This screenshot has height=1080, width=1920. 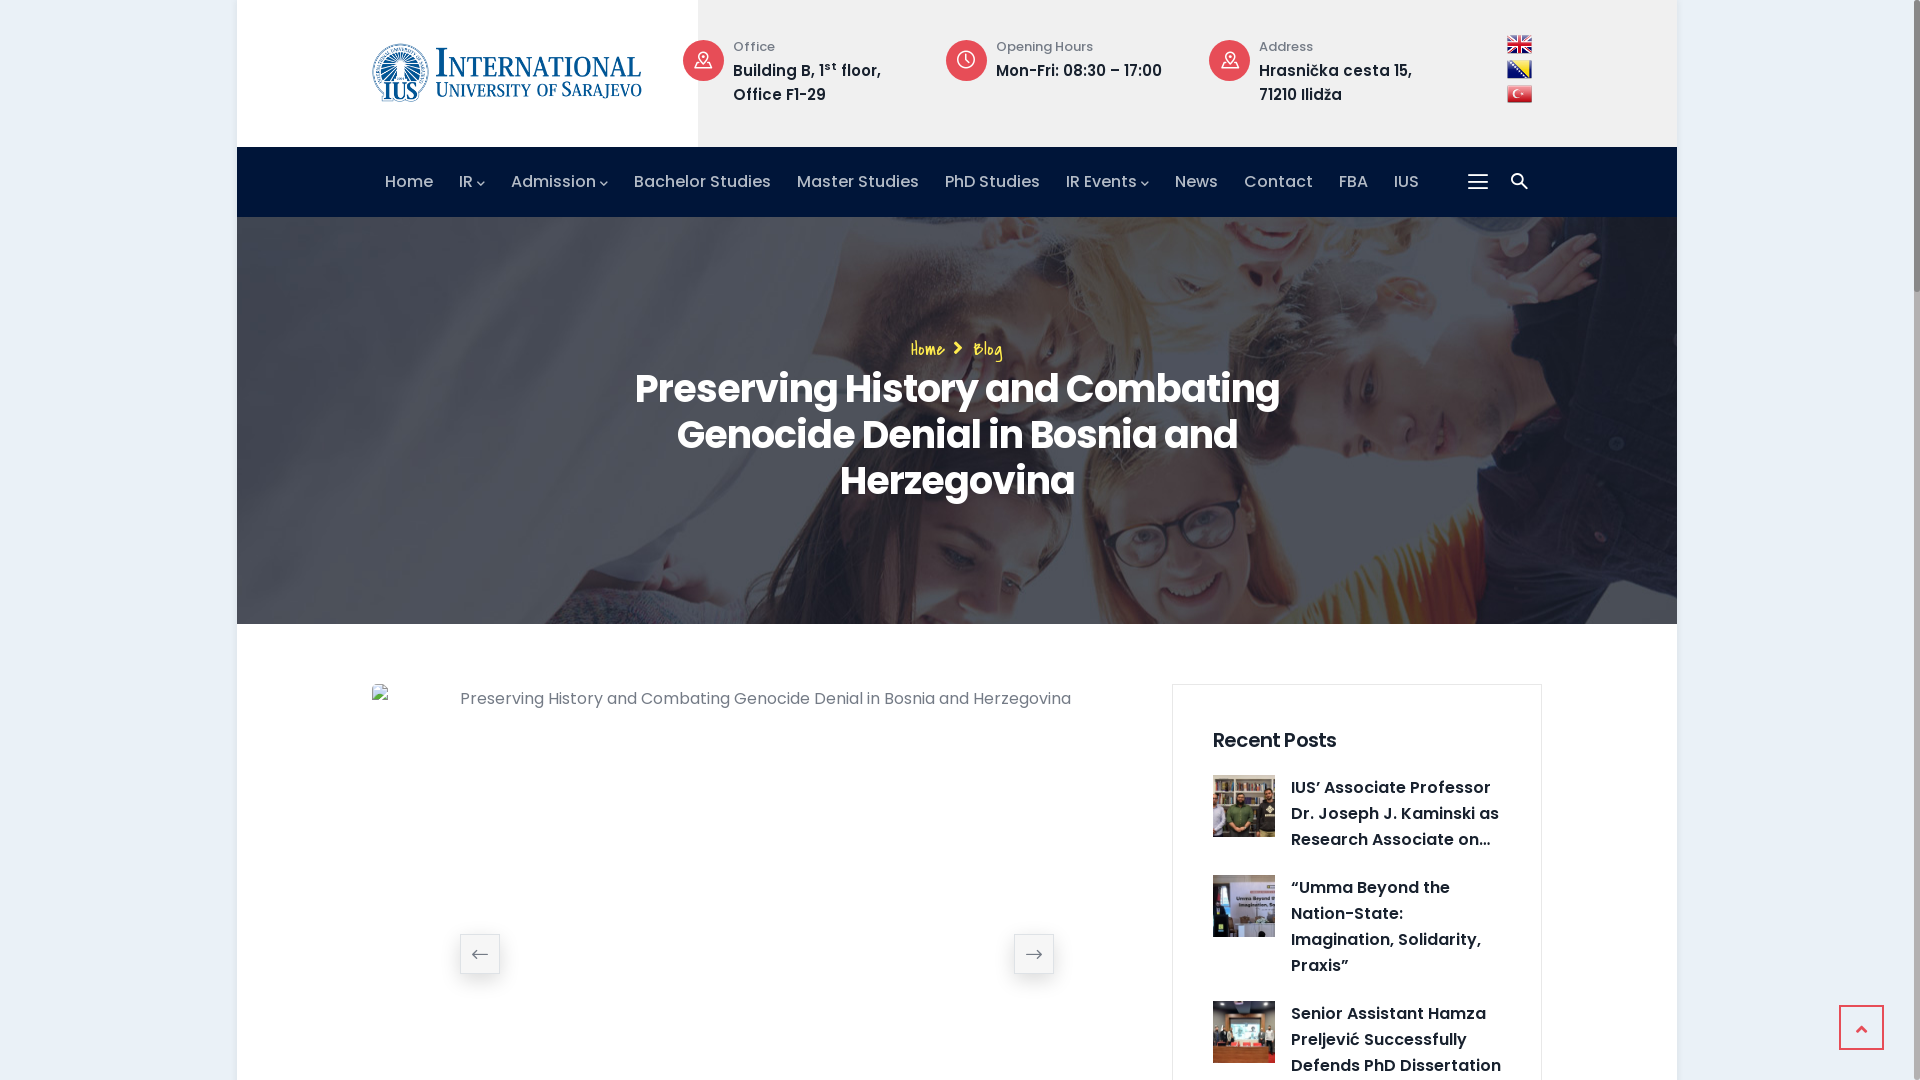 What do you see at coordinates (992, 182) in the screenshot?
I see `PhD Studies` at bounding box center [992, 182].